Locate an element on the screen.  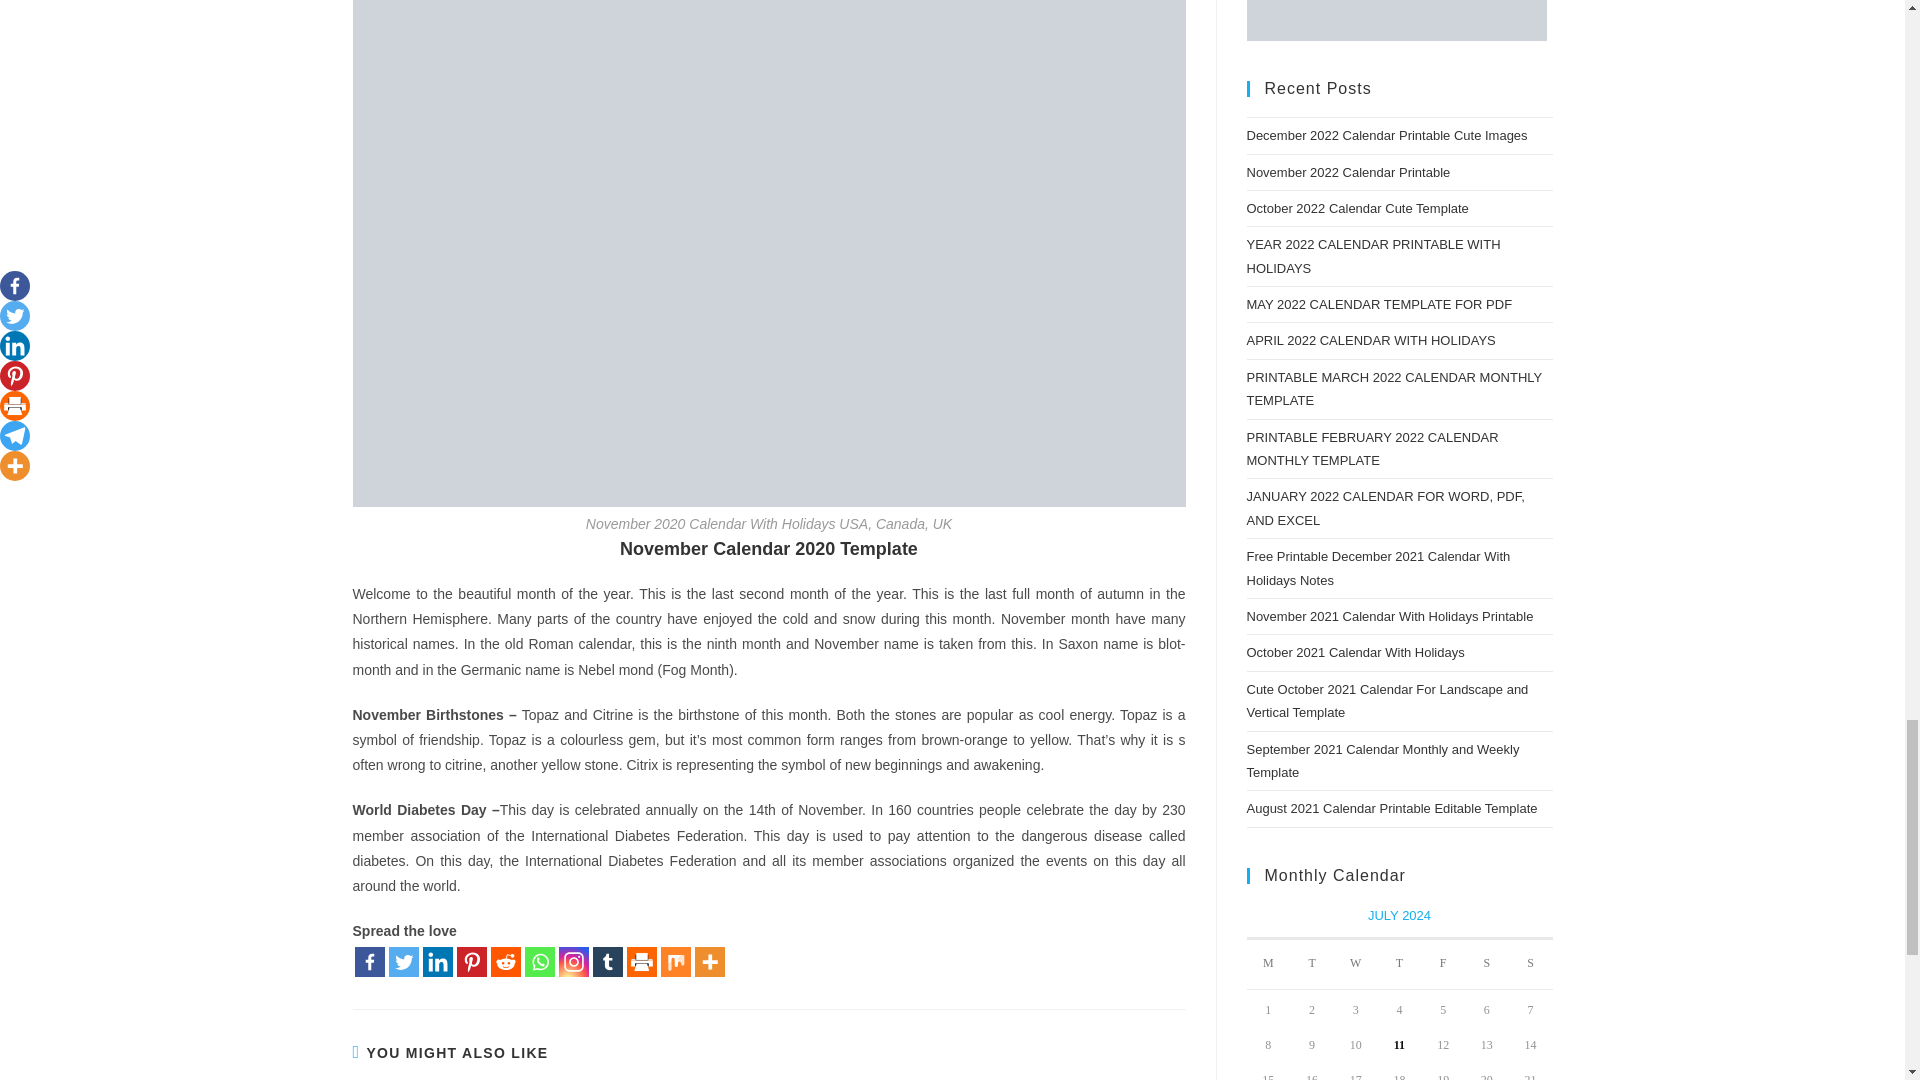
Pinterest is located at coordinates (470, 962).